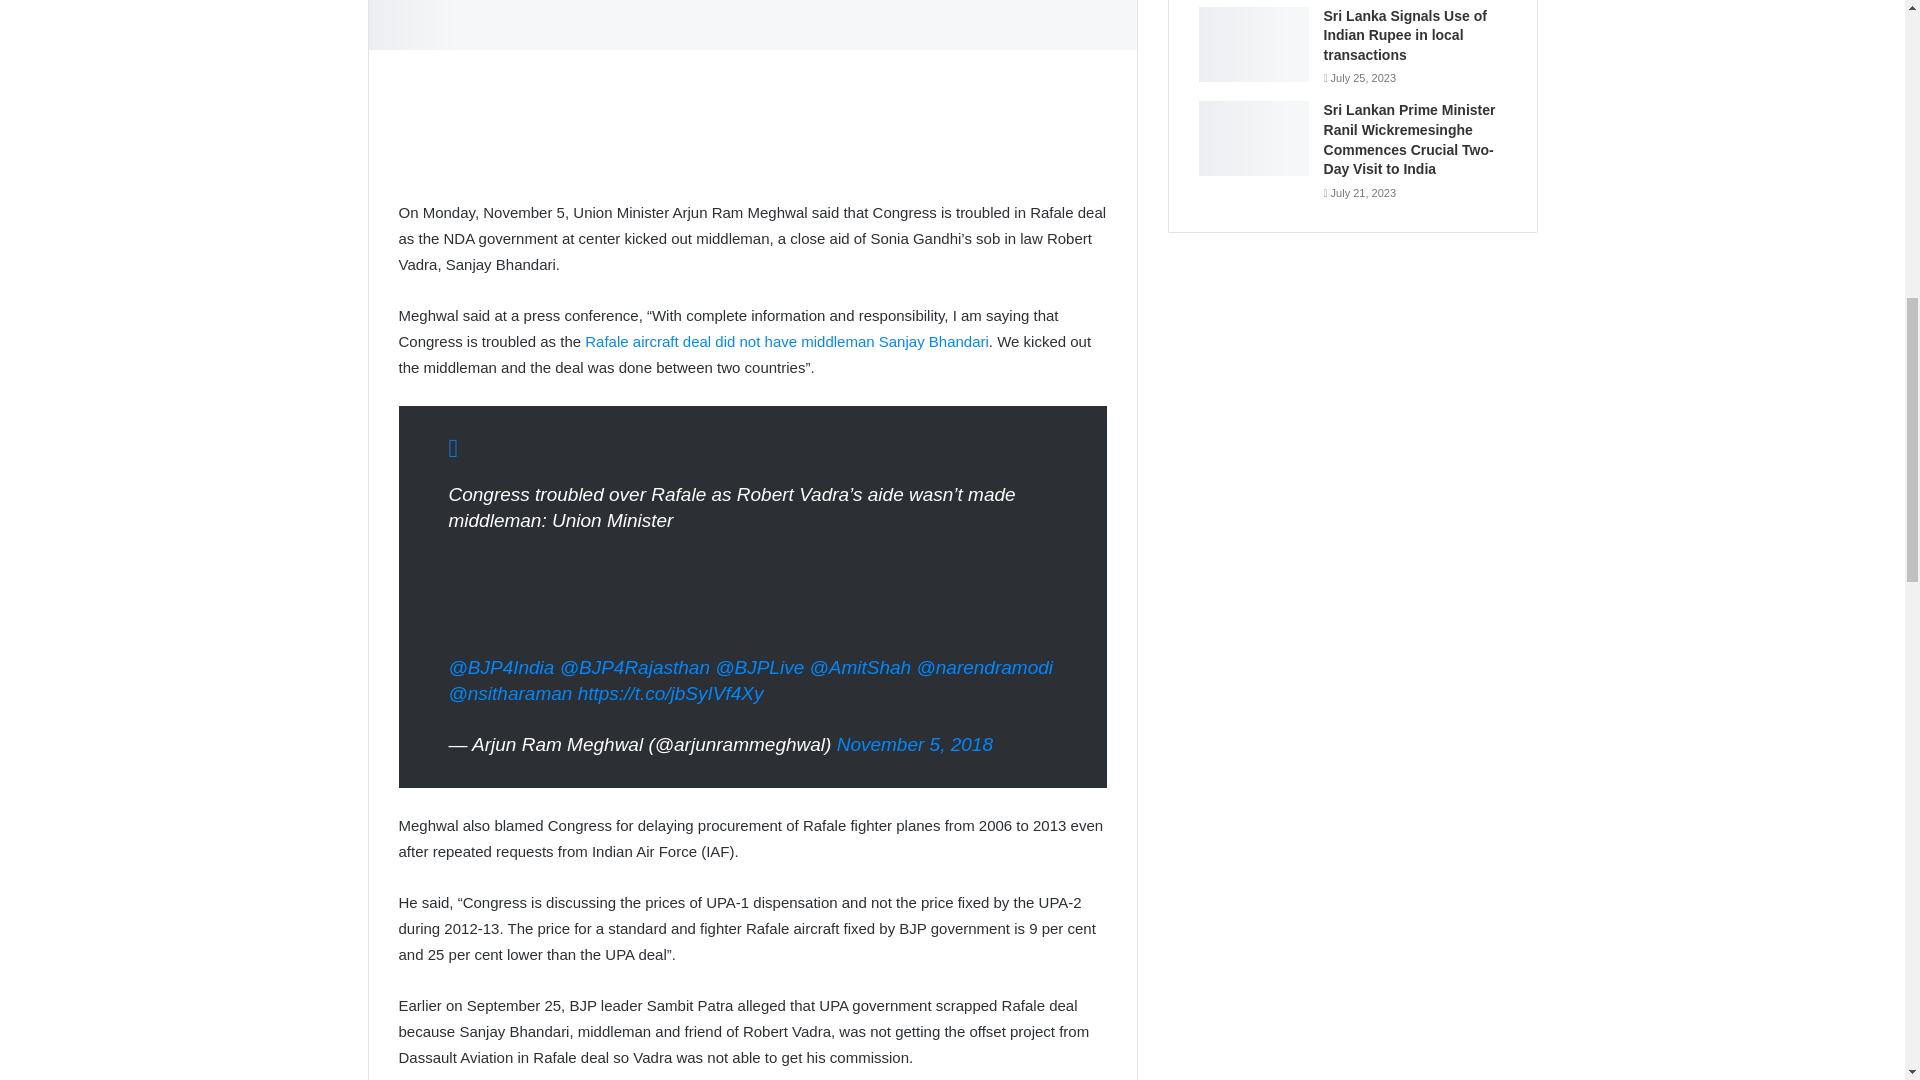  Describe the element at coordinates (786, 340) in the screenshot. I see `Rafale aircraft deal did not have middleman Sanjay Bhandari` at that location.